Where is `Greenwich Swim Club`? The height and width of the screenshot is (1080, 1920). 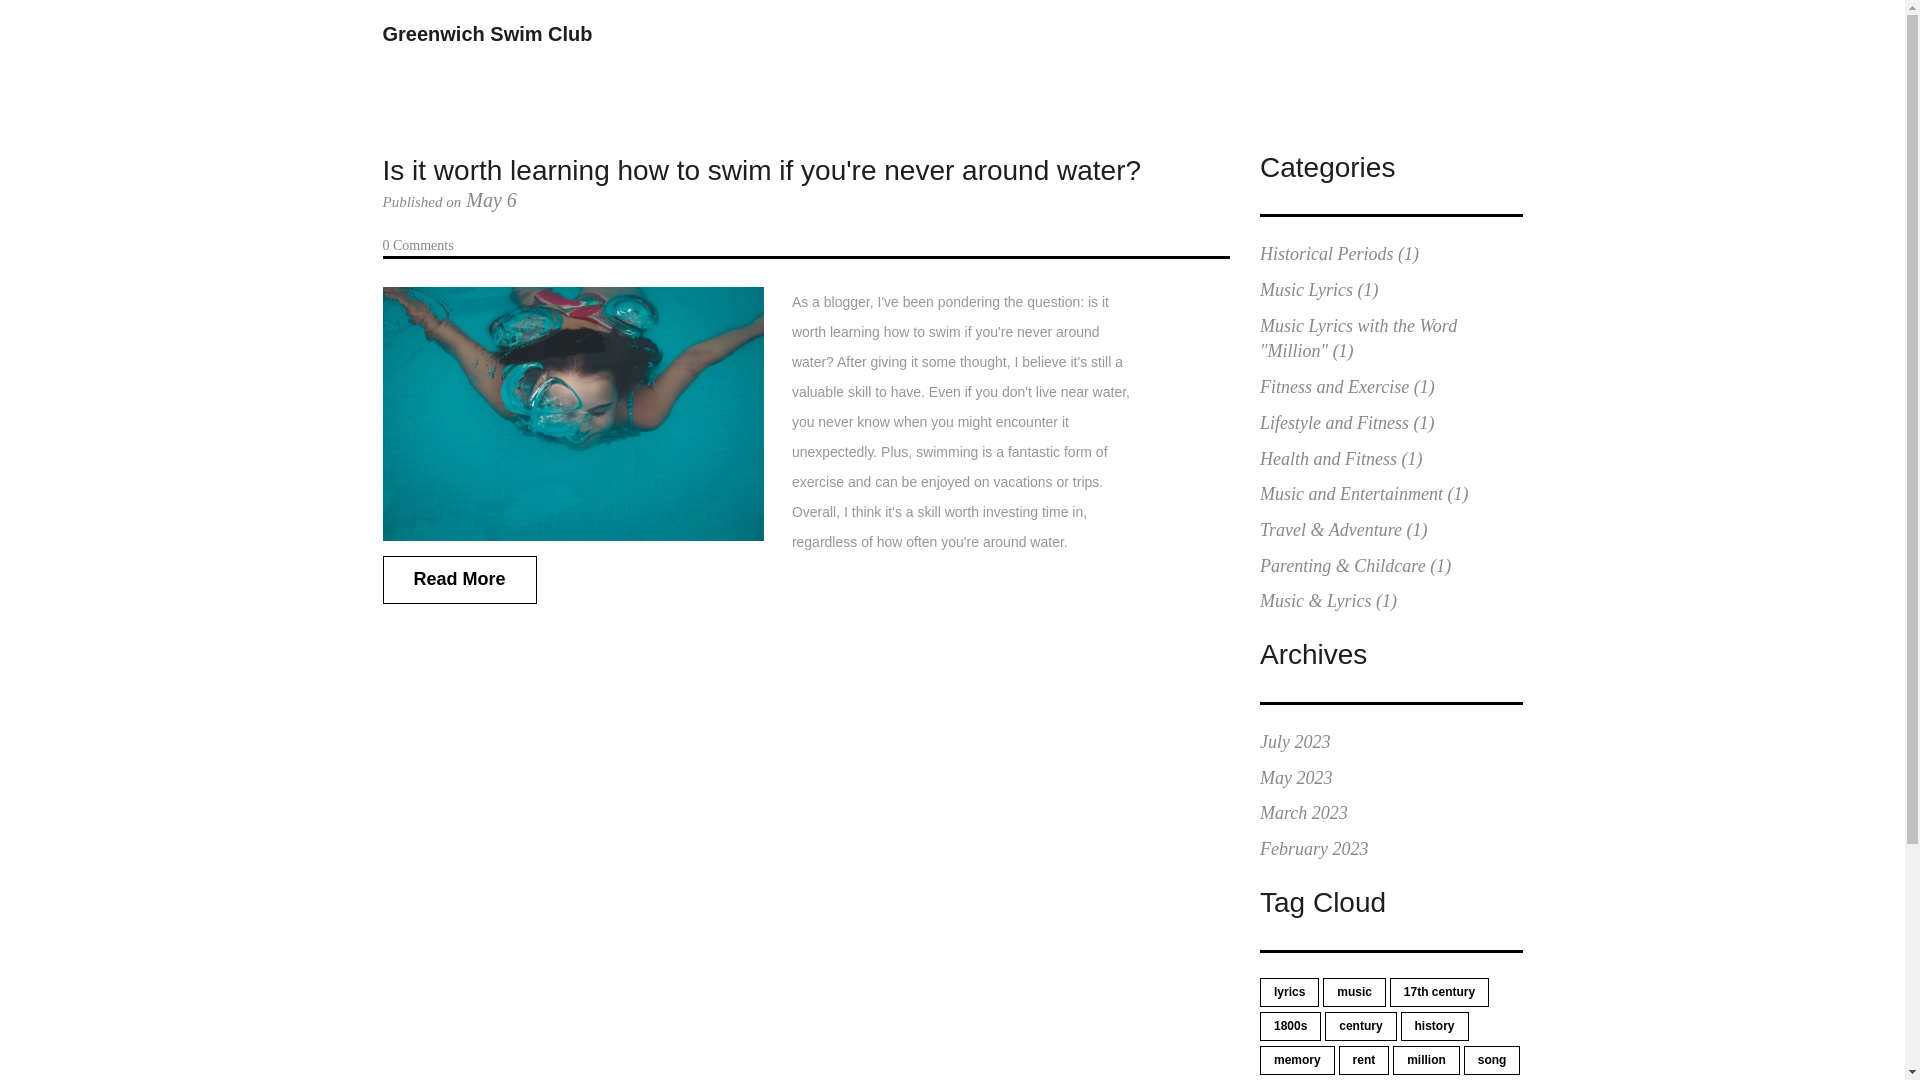 Greenwich Swim Club is located at coordinates (486, 34).